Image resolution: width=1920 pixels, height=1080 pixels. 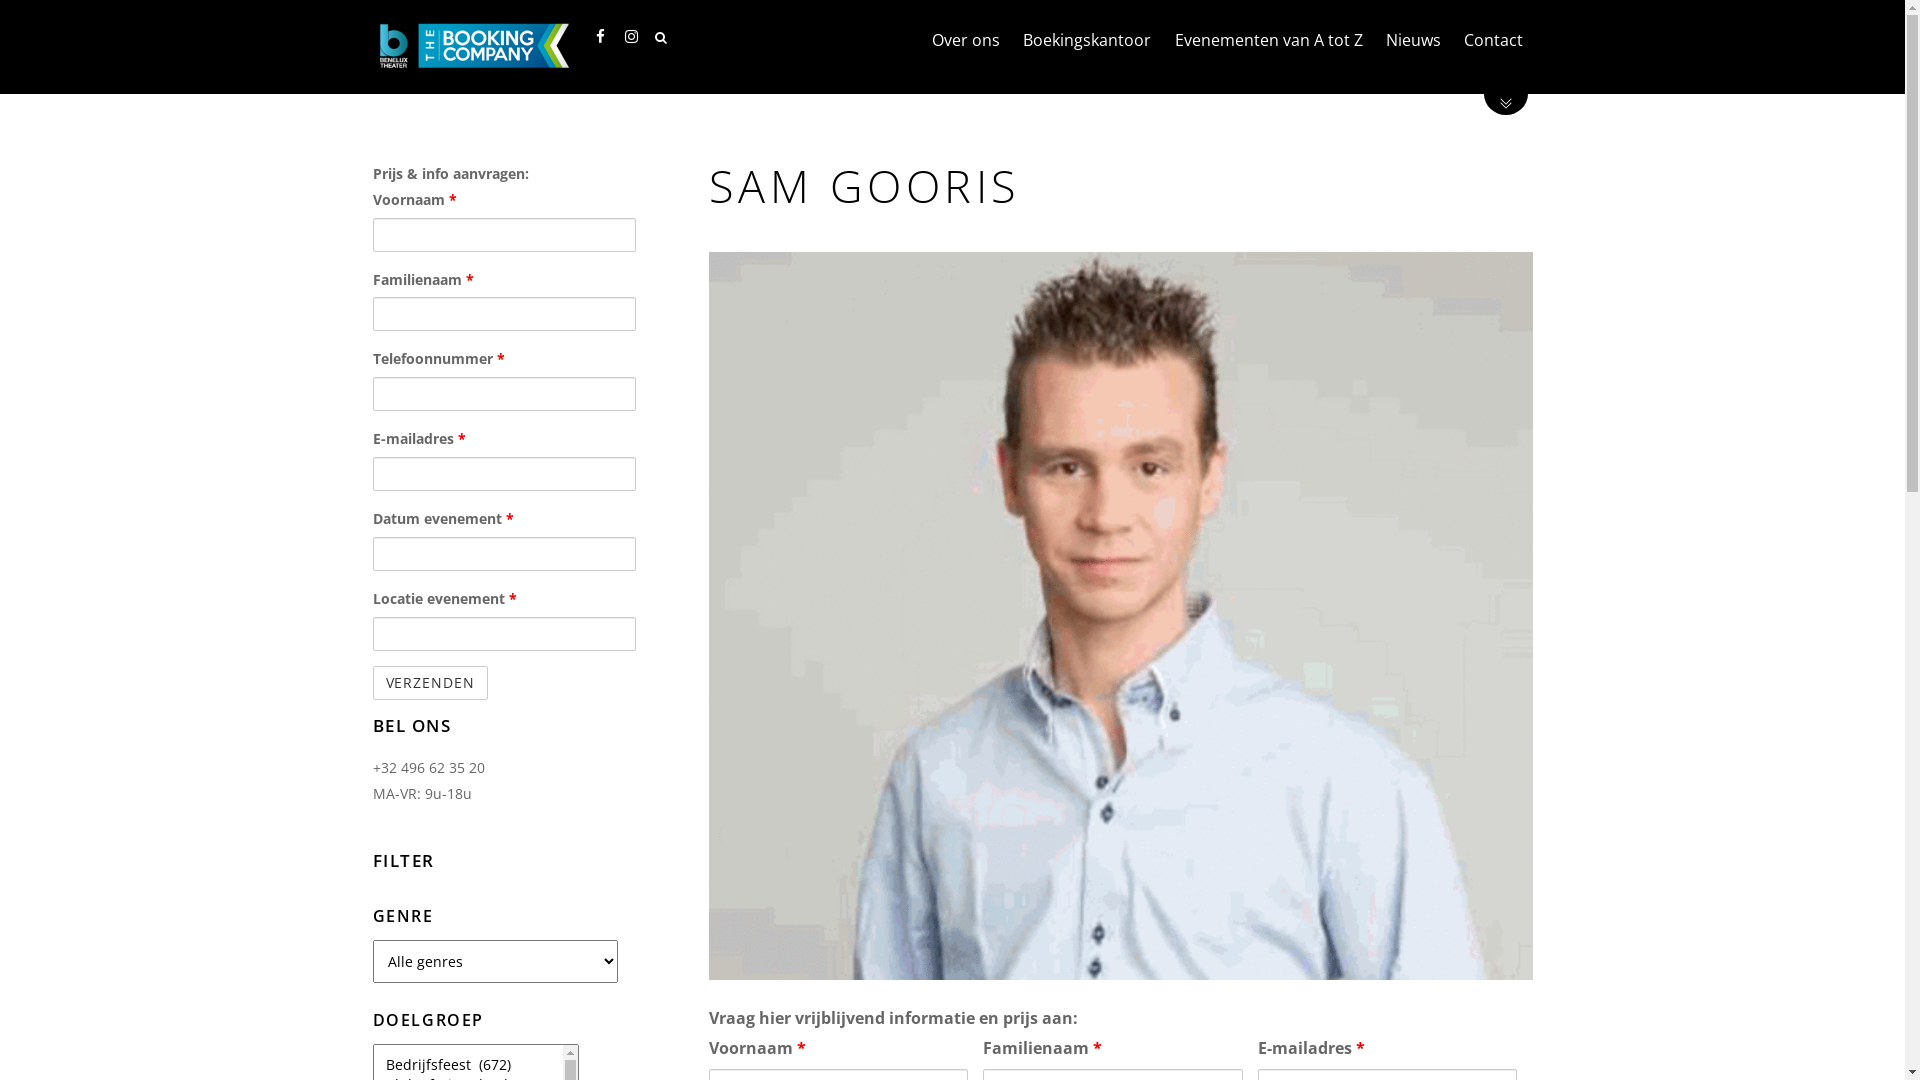 I want to click on Search, so click(x=672, y=38).